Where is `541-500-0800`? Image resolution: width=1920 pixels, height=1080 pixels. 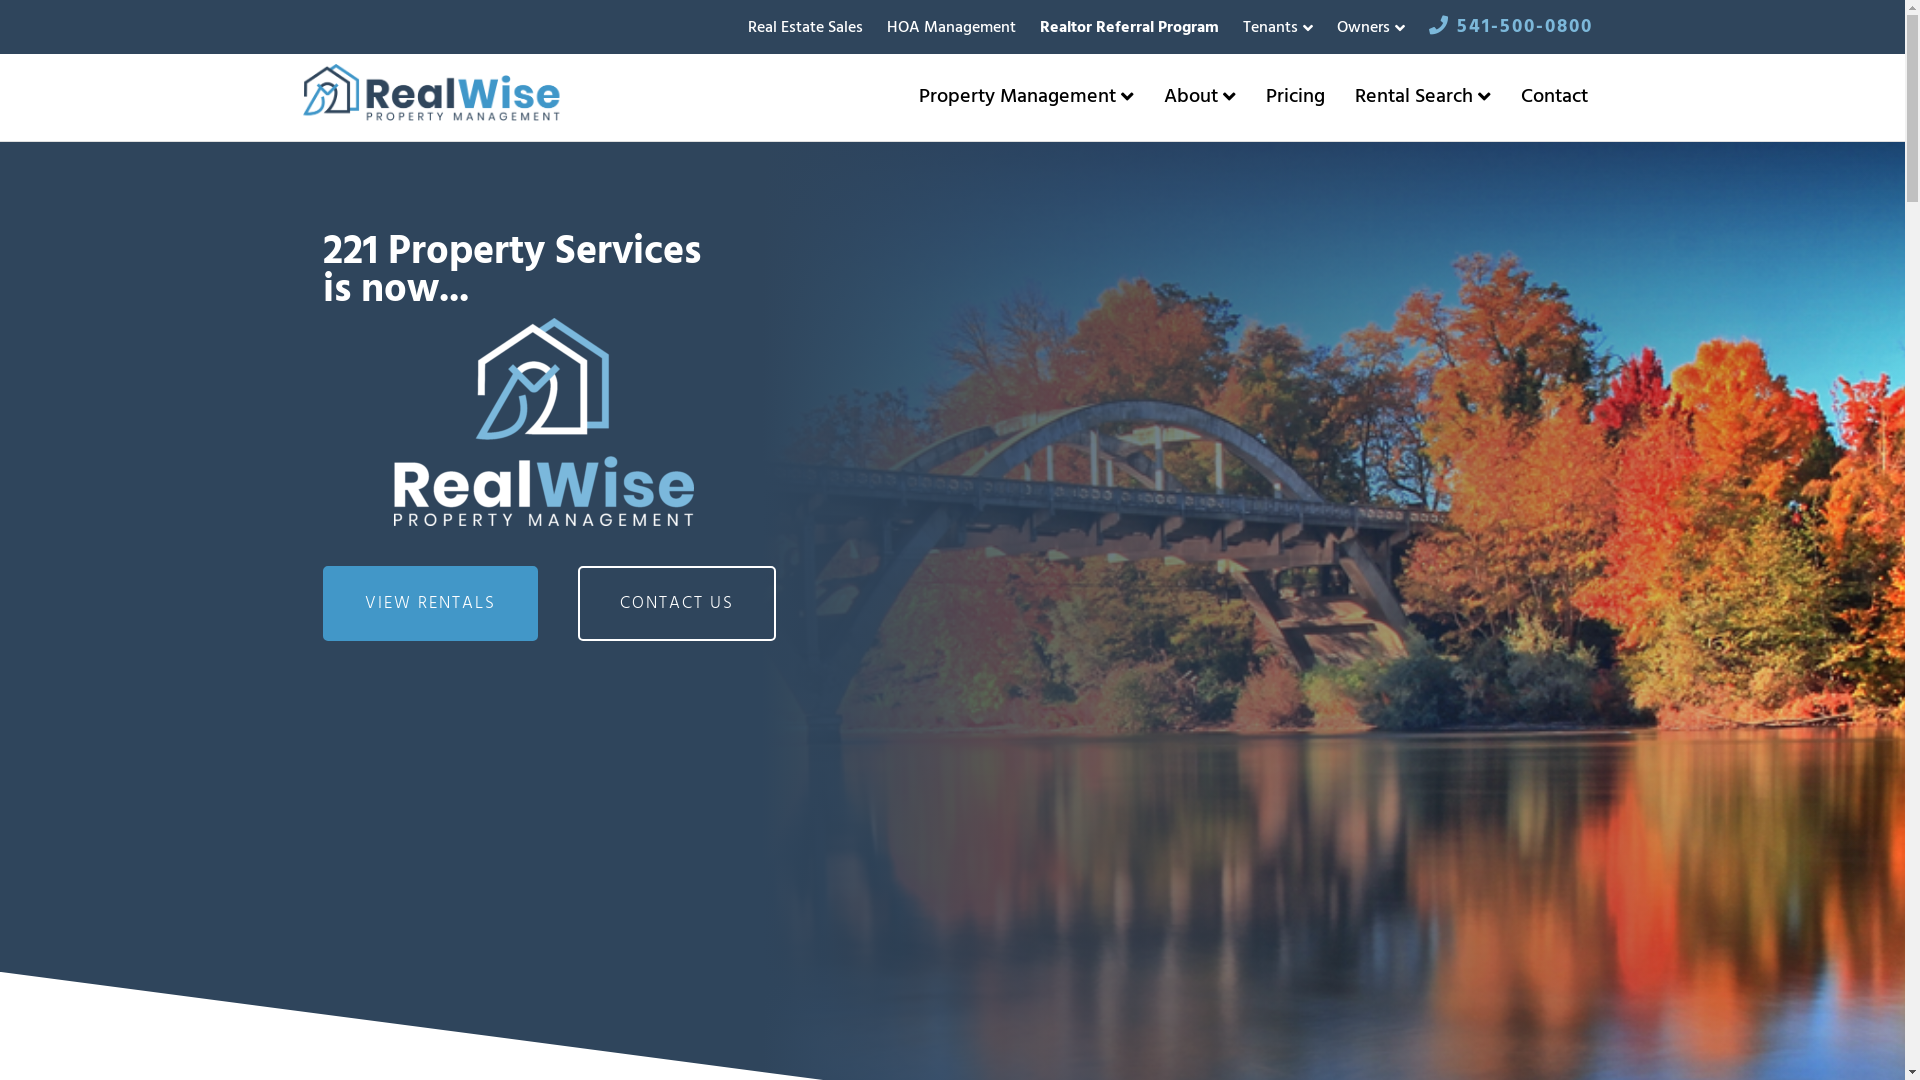
541-500-0800 is located at coordinates (1510, 26).